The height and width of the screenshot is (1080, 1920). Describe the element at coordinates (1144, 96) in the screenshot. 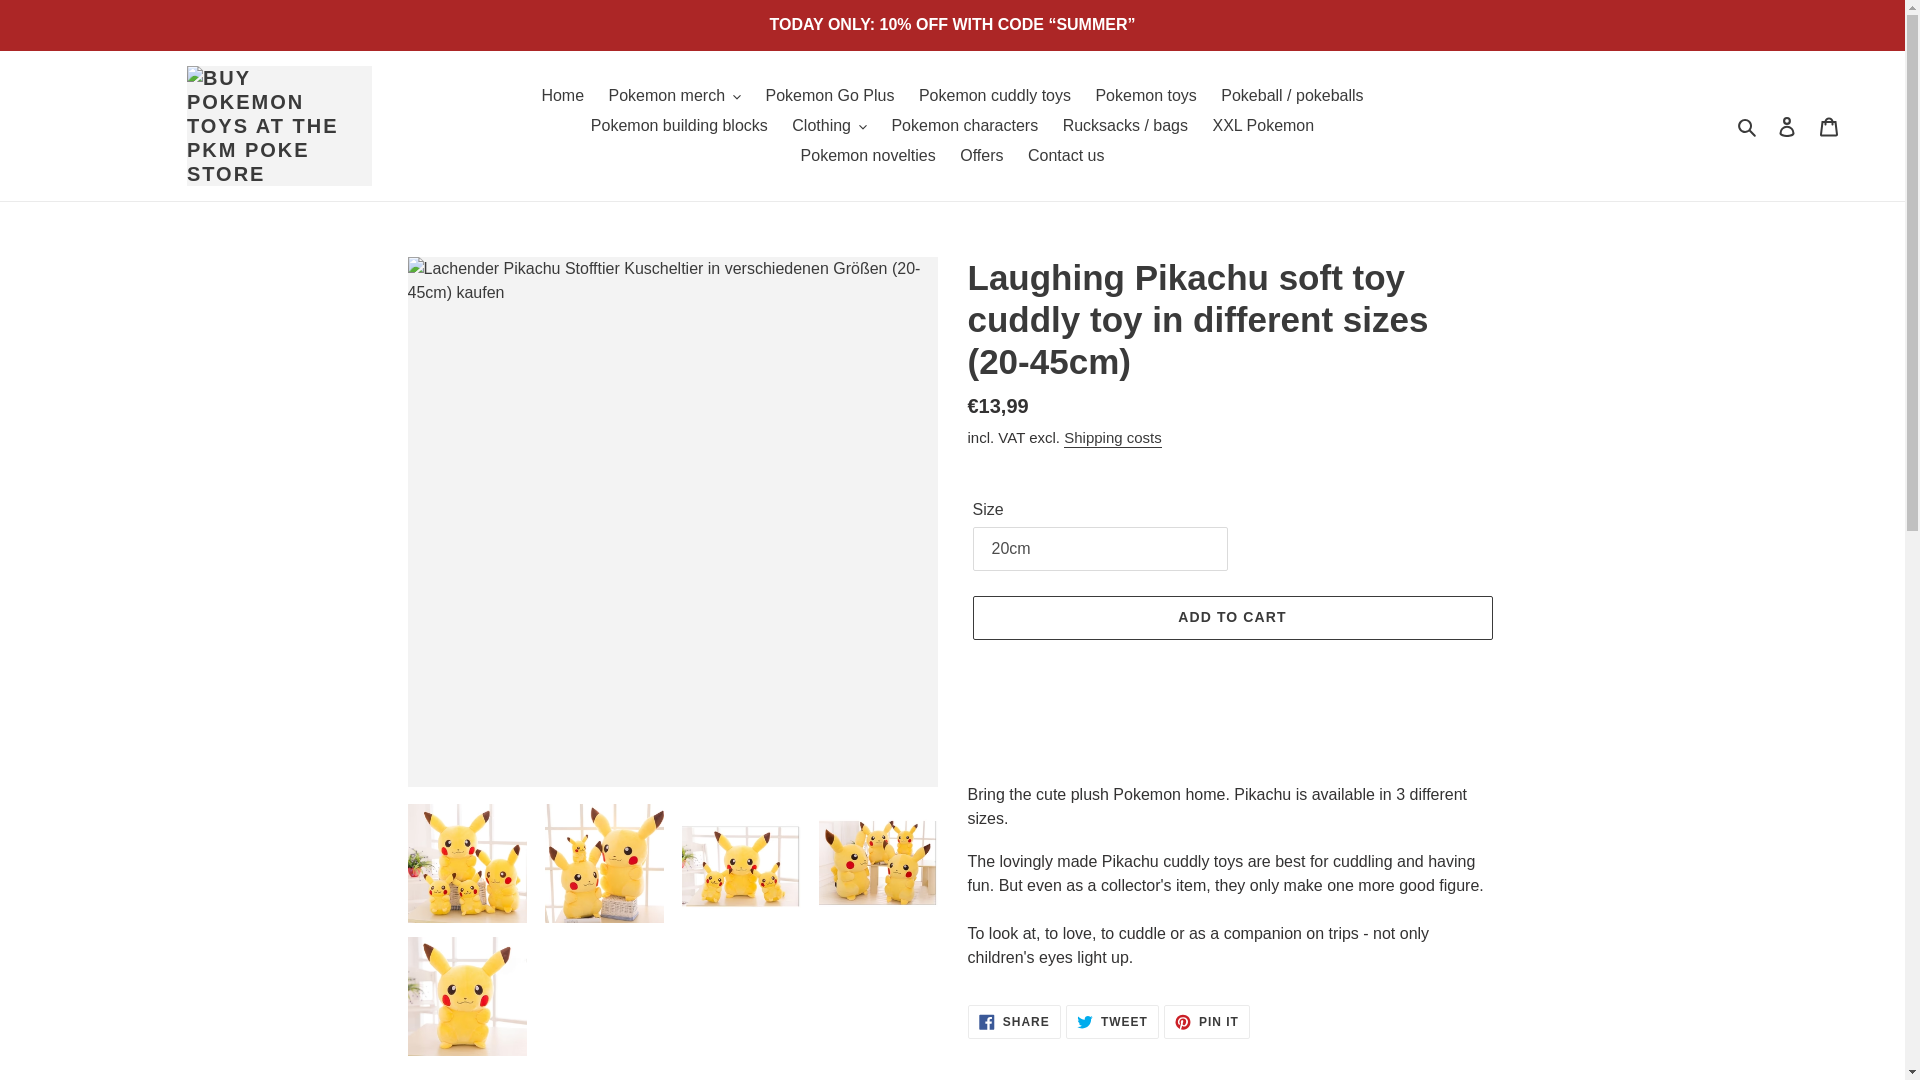

I see `Pokemon toys` at that location.